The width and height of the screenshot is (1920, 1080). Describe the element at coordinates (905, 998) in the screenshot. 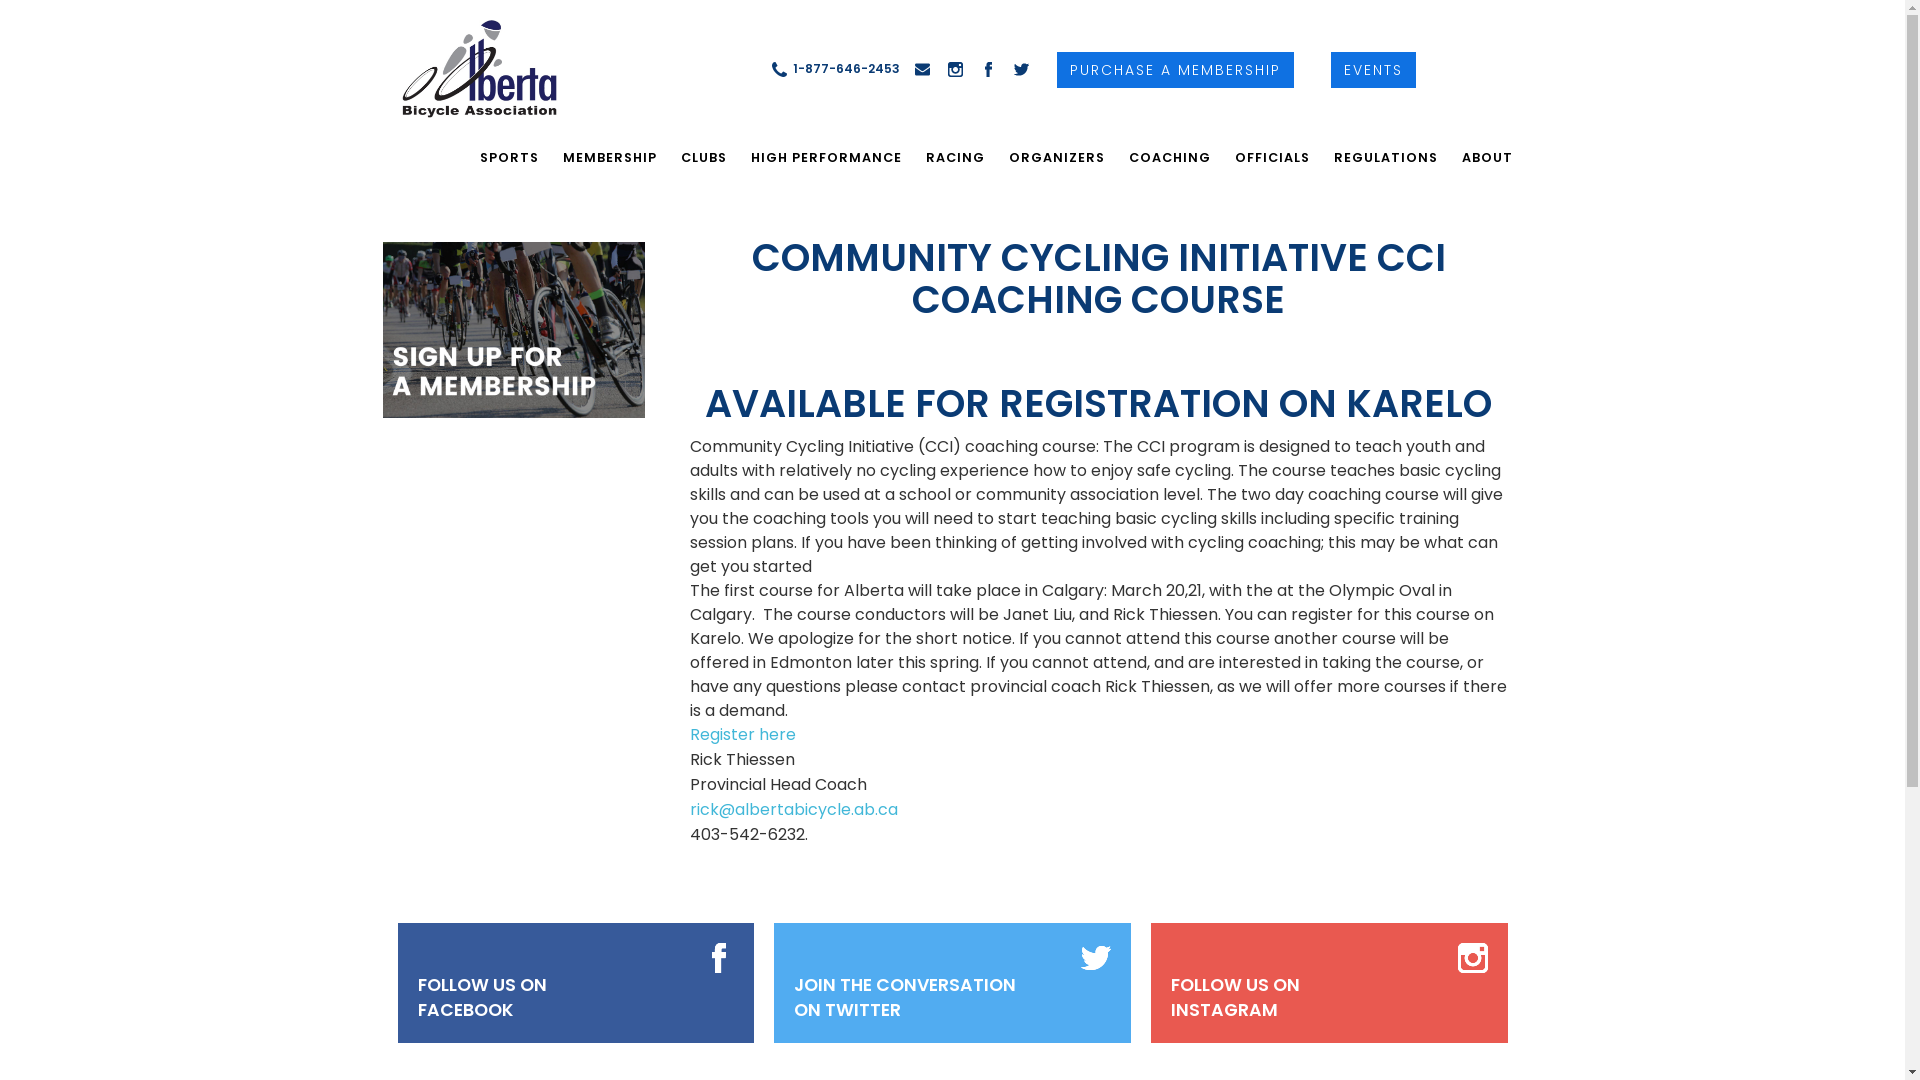

I see `JOIN THE CONVERSATION
ON TWITTER` at that location.